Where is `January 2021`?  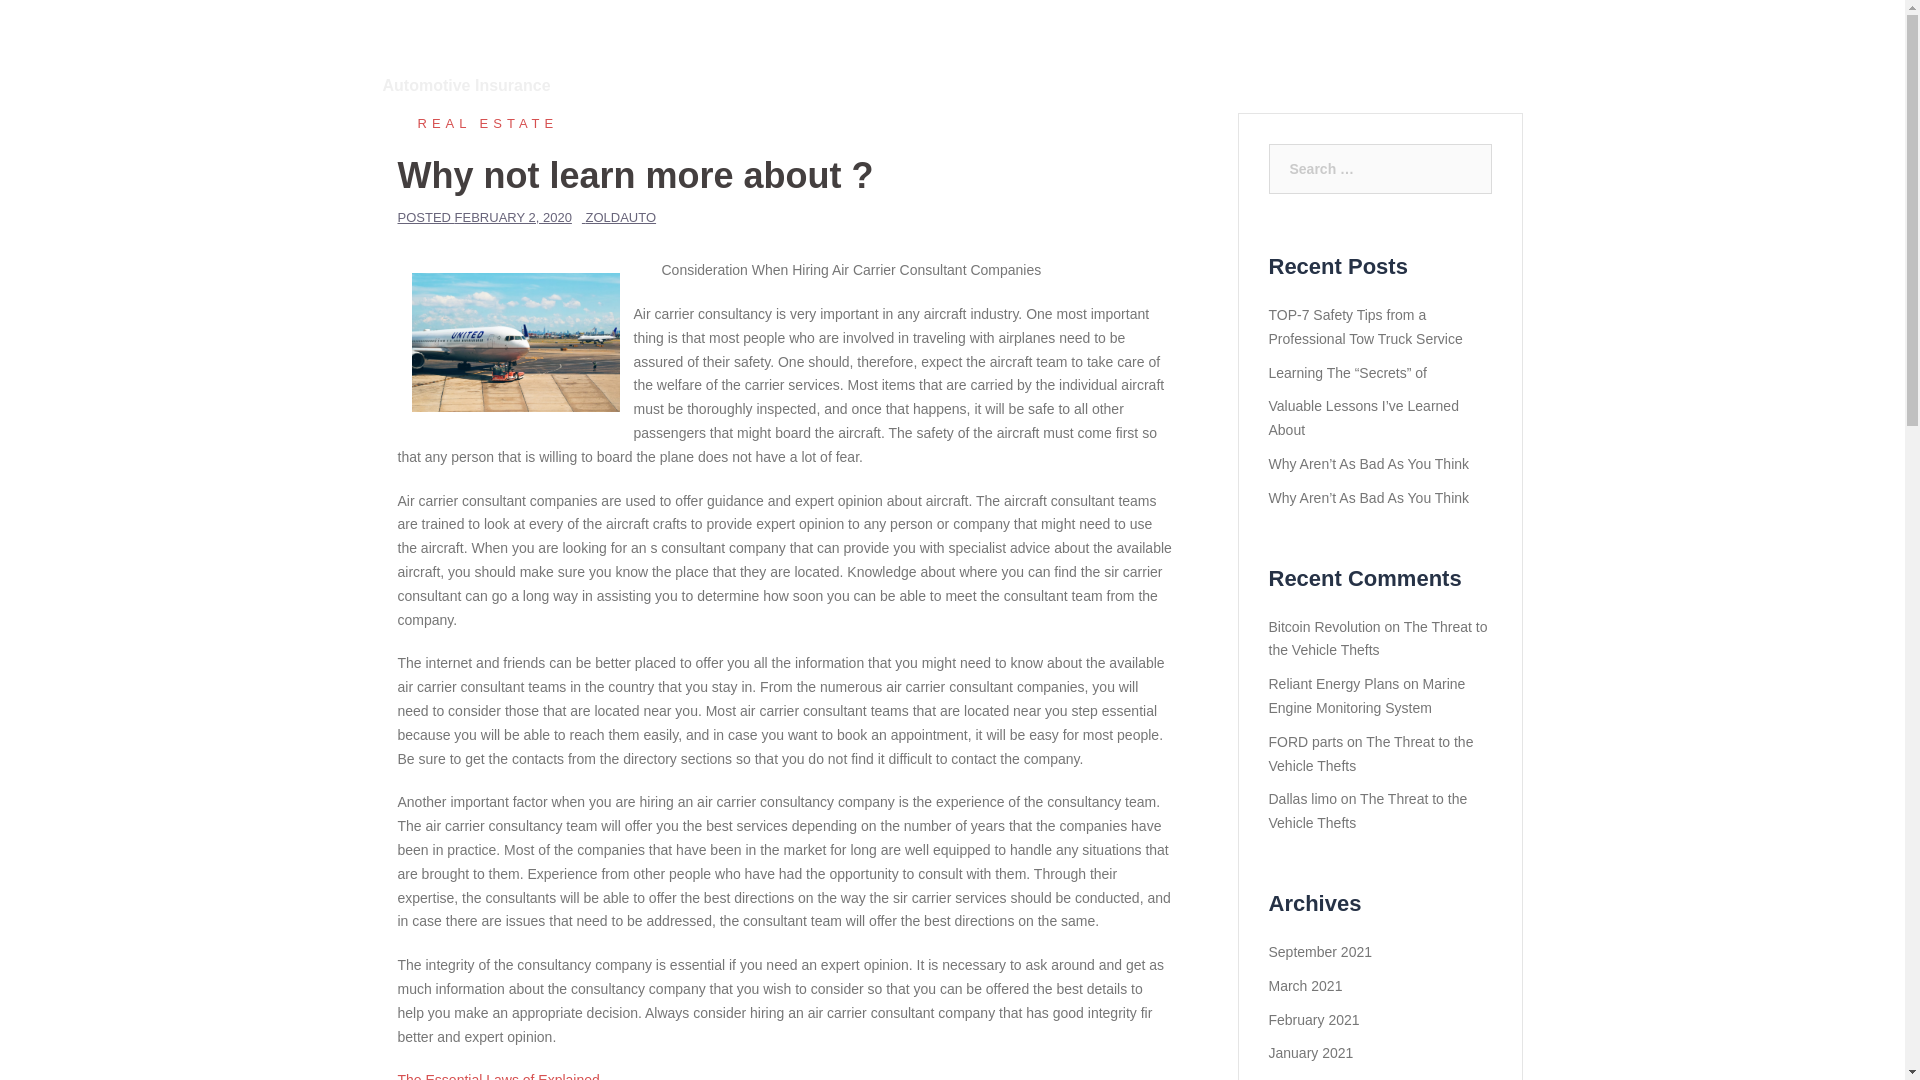 January 2021 is located at coordinates (1310, 1052).